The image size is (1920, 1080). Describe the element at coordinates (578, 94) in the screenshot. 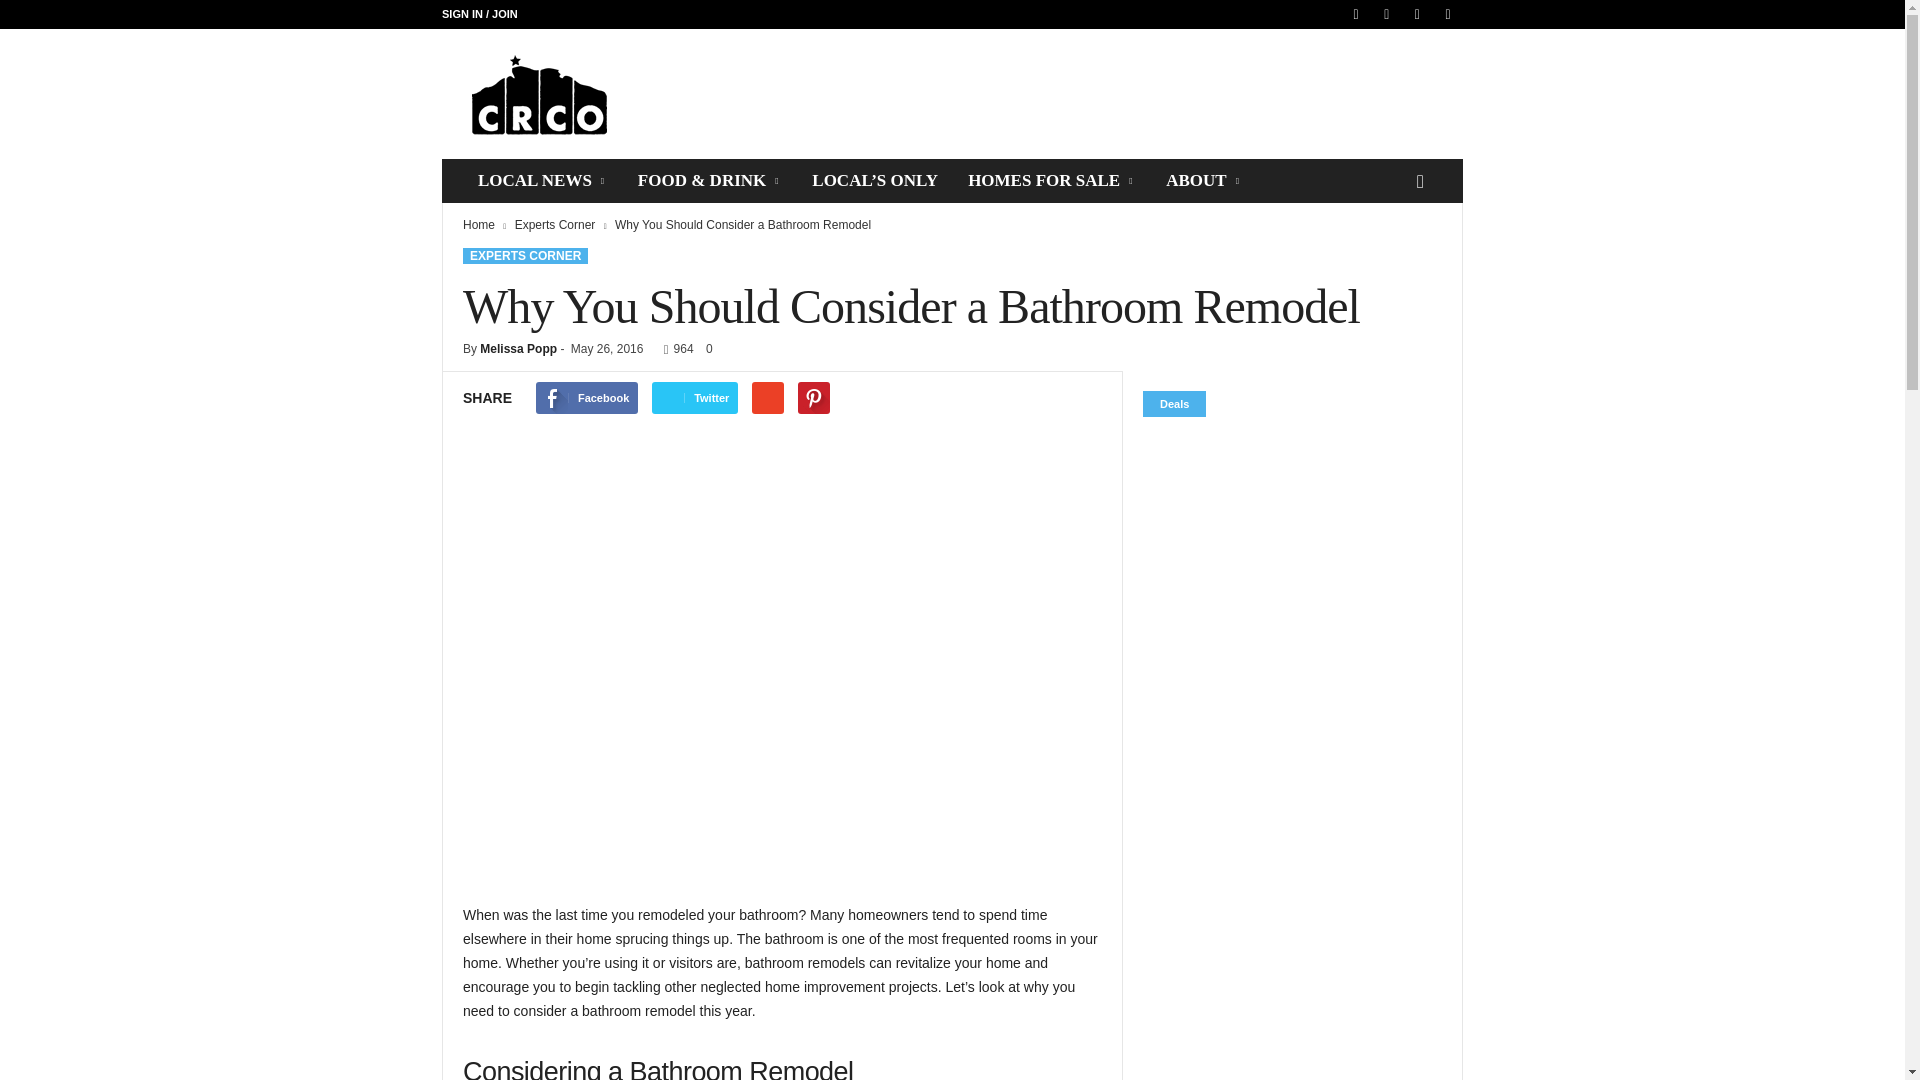

I see `CRCO` at that location.